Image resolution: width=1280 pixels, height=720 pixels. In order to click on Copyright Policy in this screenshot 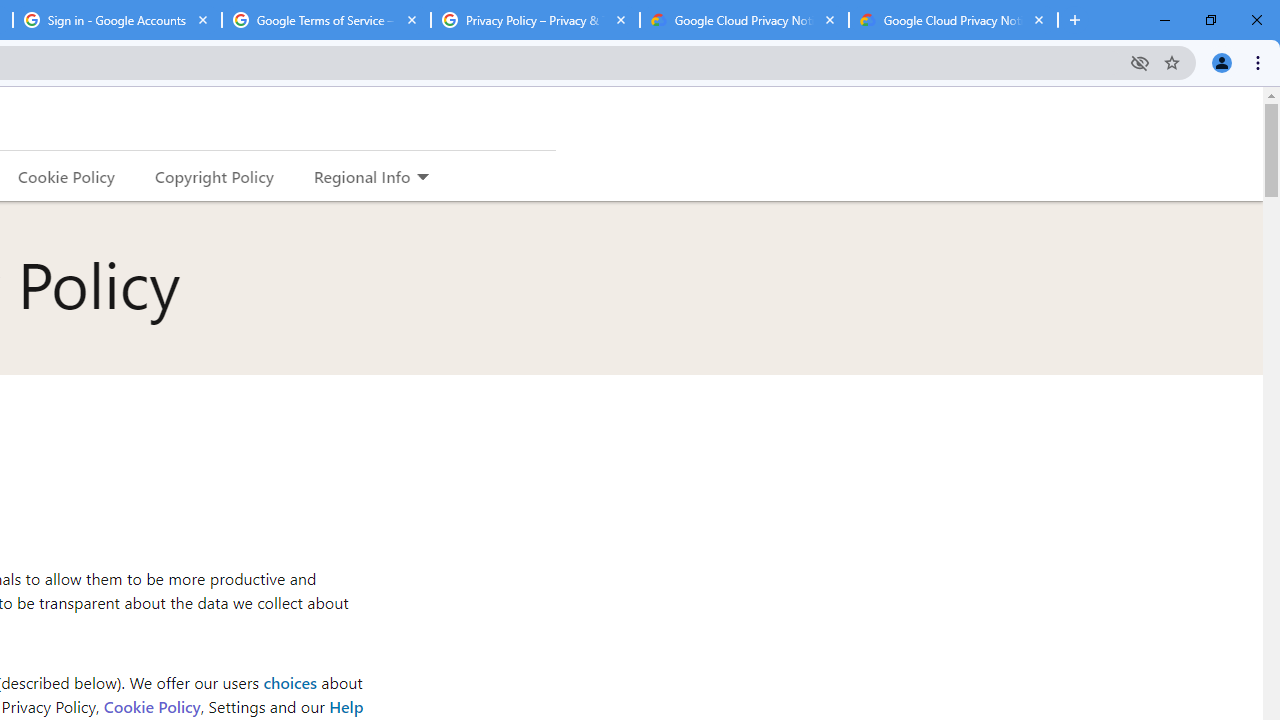, I will do `click(213, 176)`.